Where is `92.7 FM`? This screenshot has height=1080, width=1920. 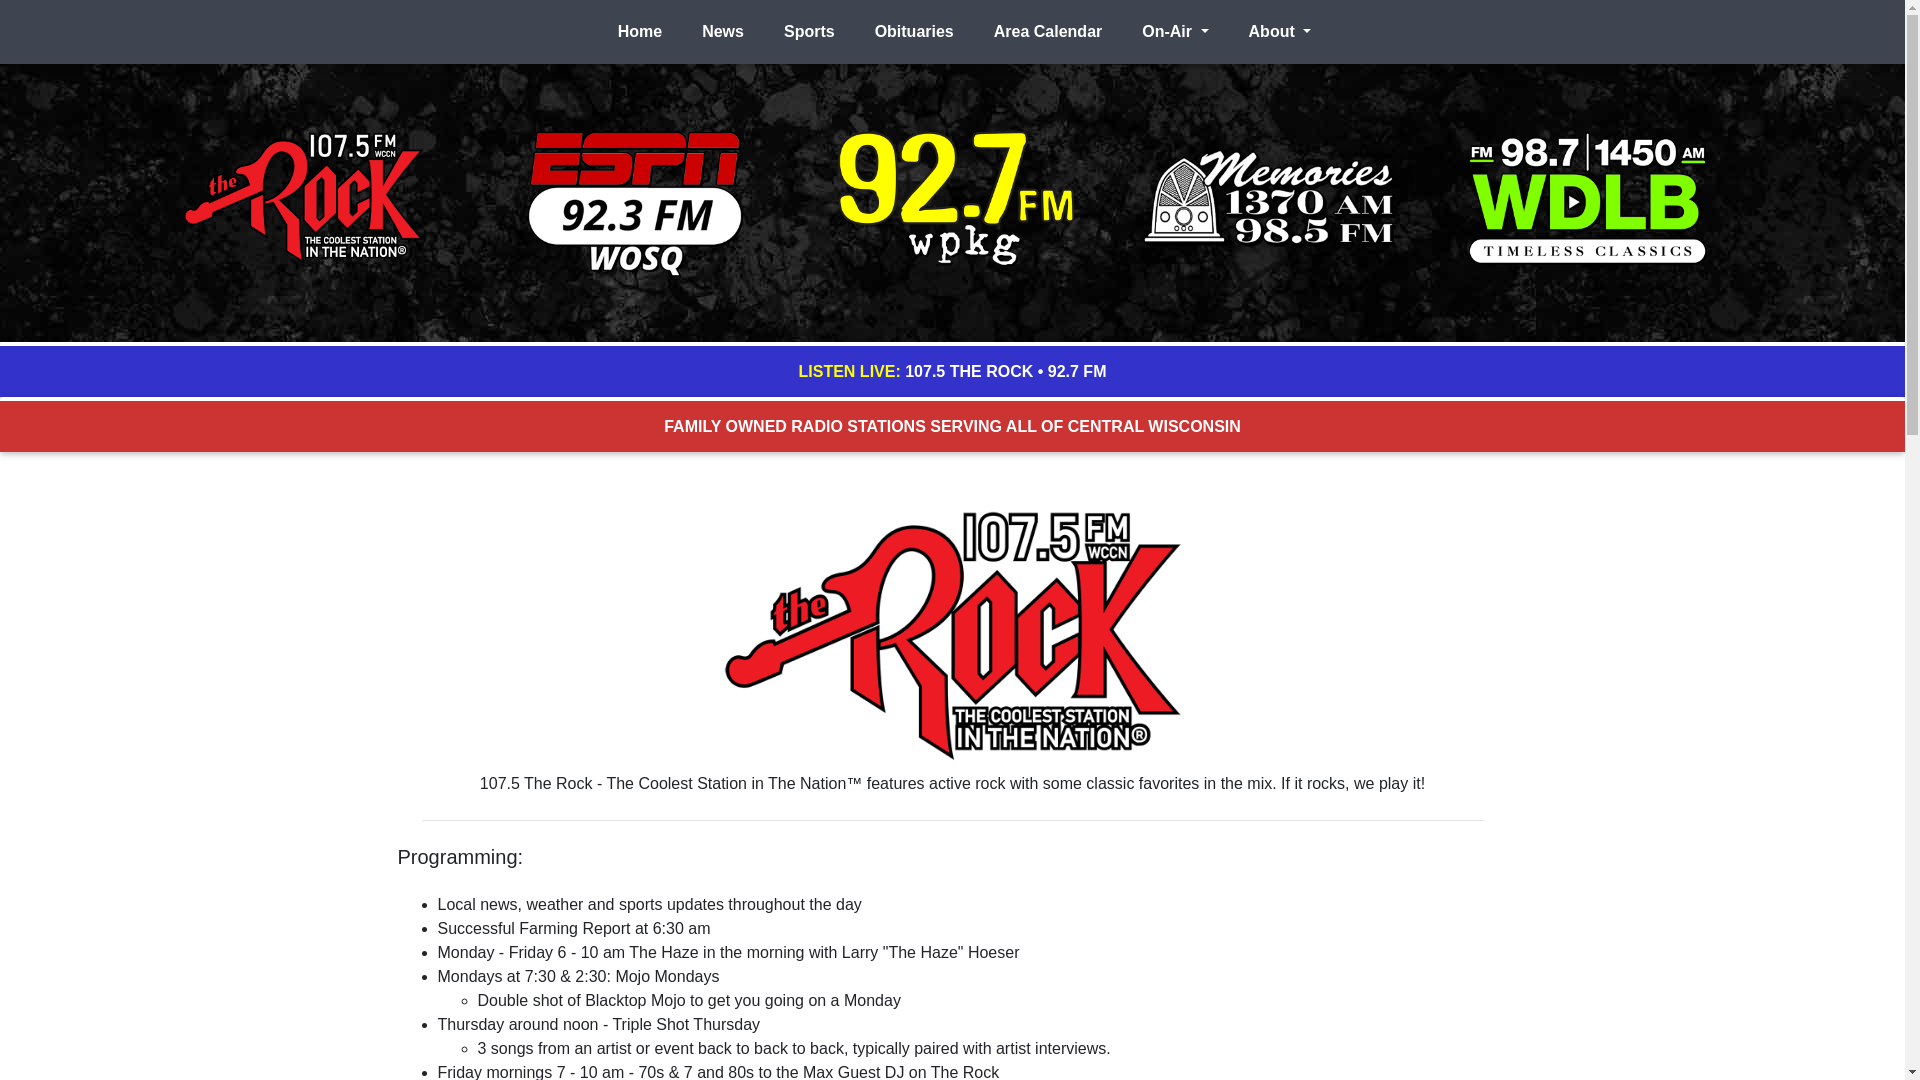
92.7 FM is located at coordinates (1078, 370).